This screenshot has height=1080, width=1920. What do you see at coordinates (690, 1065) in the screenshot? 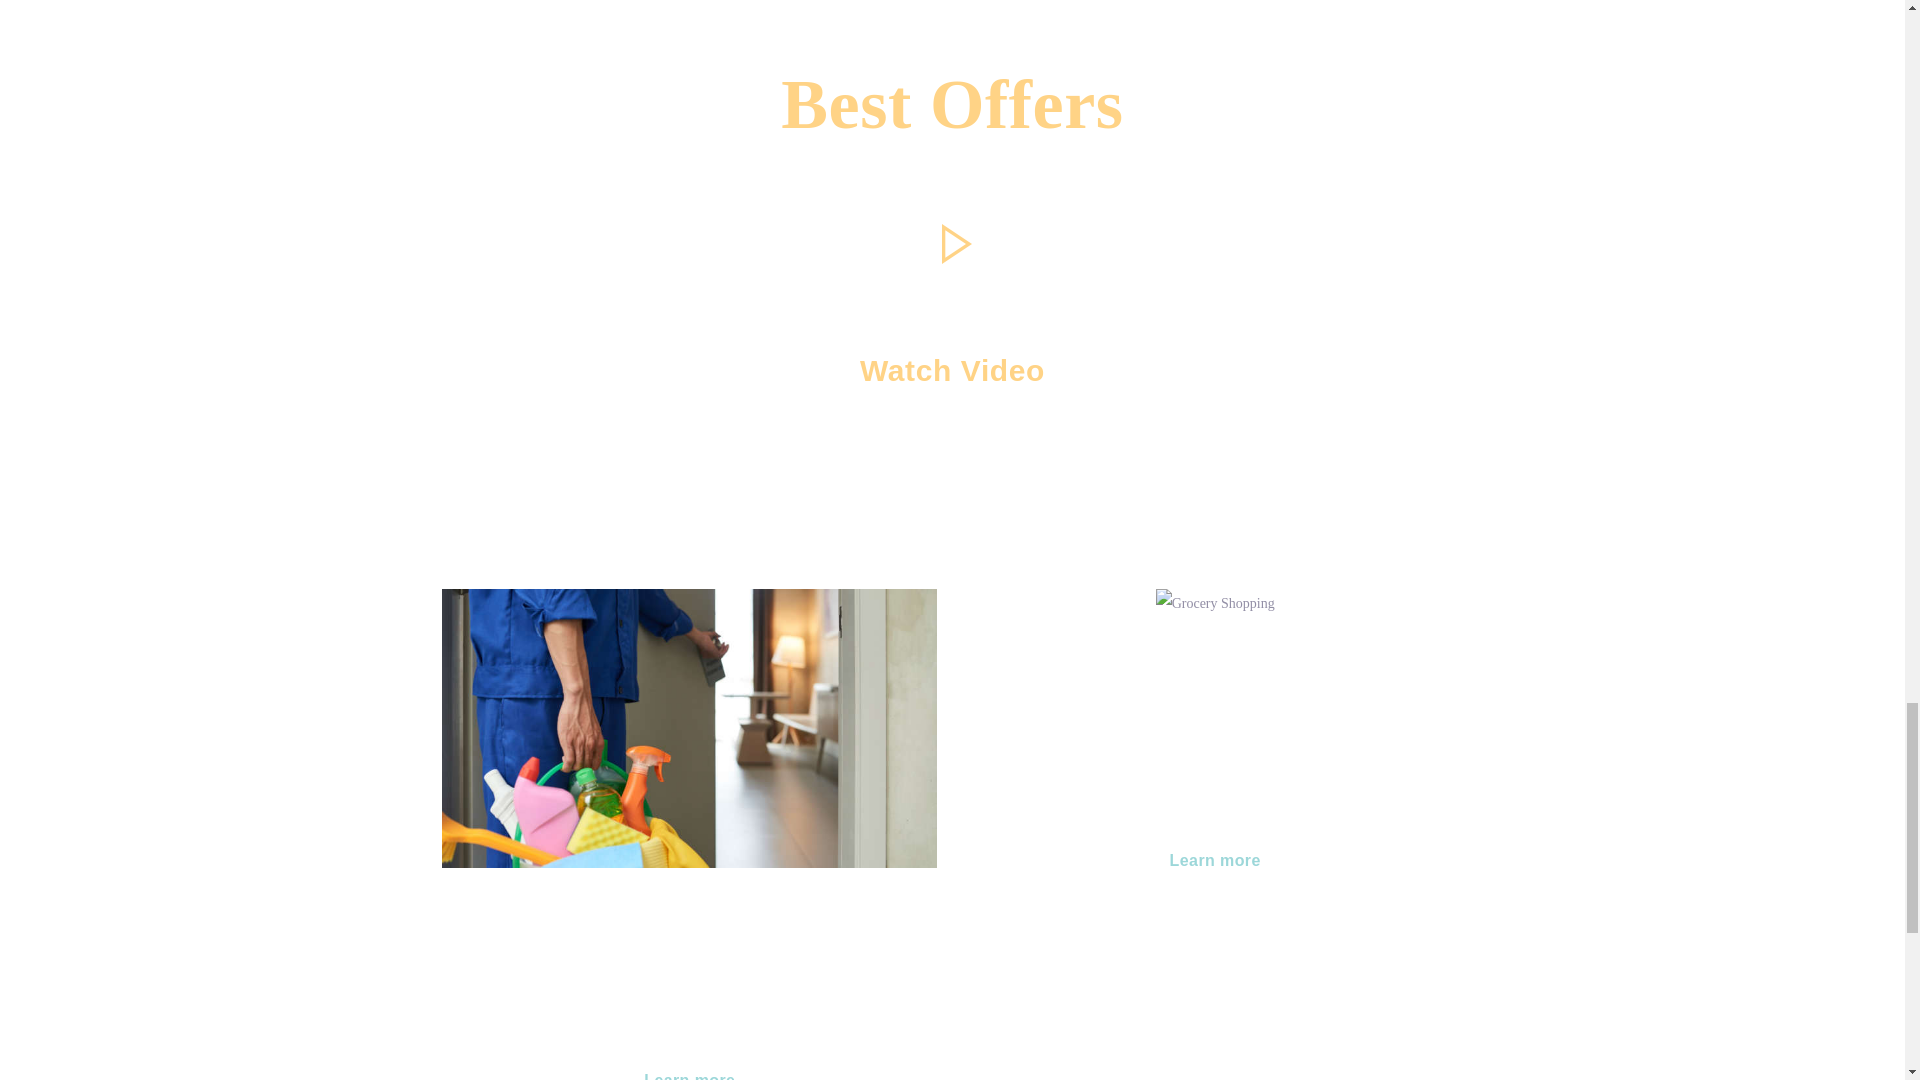
I see `Learn more` at bounding box center [690, 1065].